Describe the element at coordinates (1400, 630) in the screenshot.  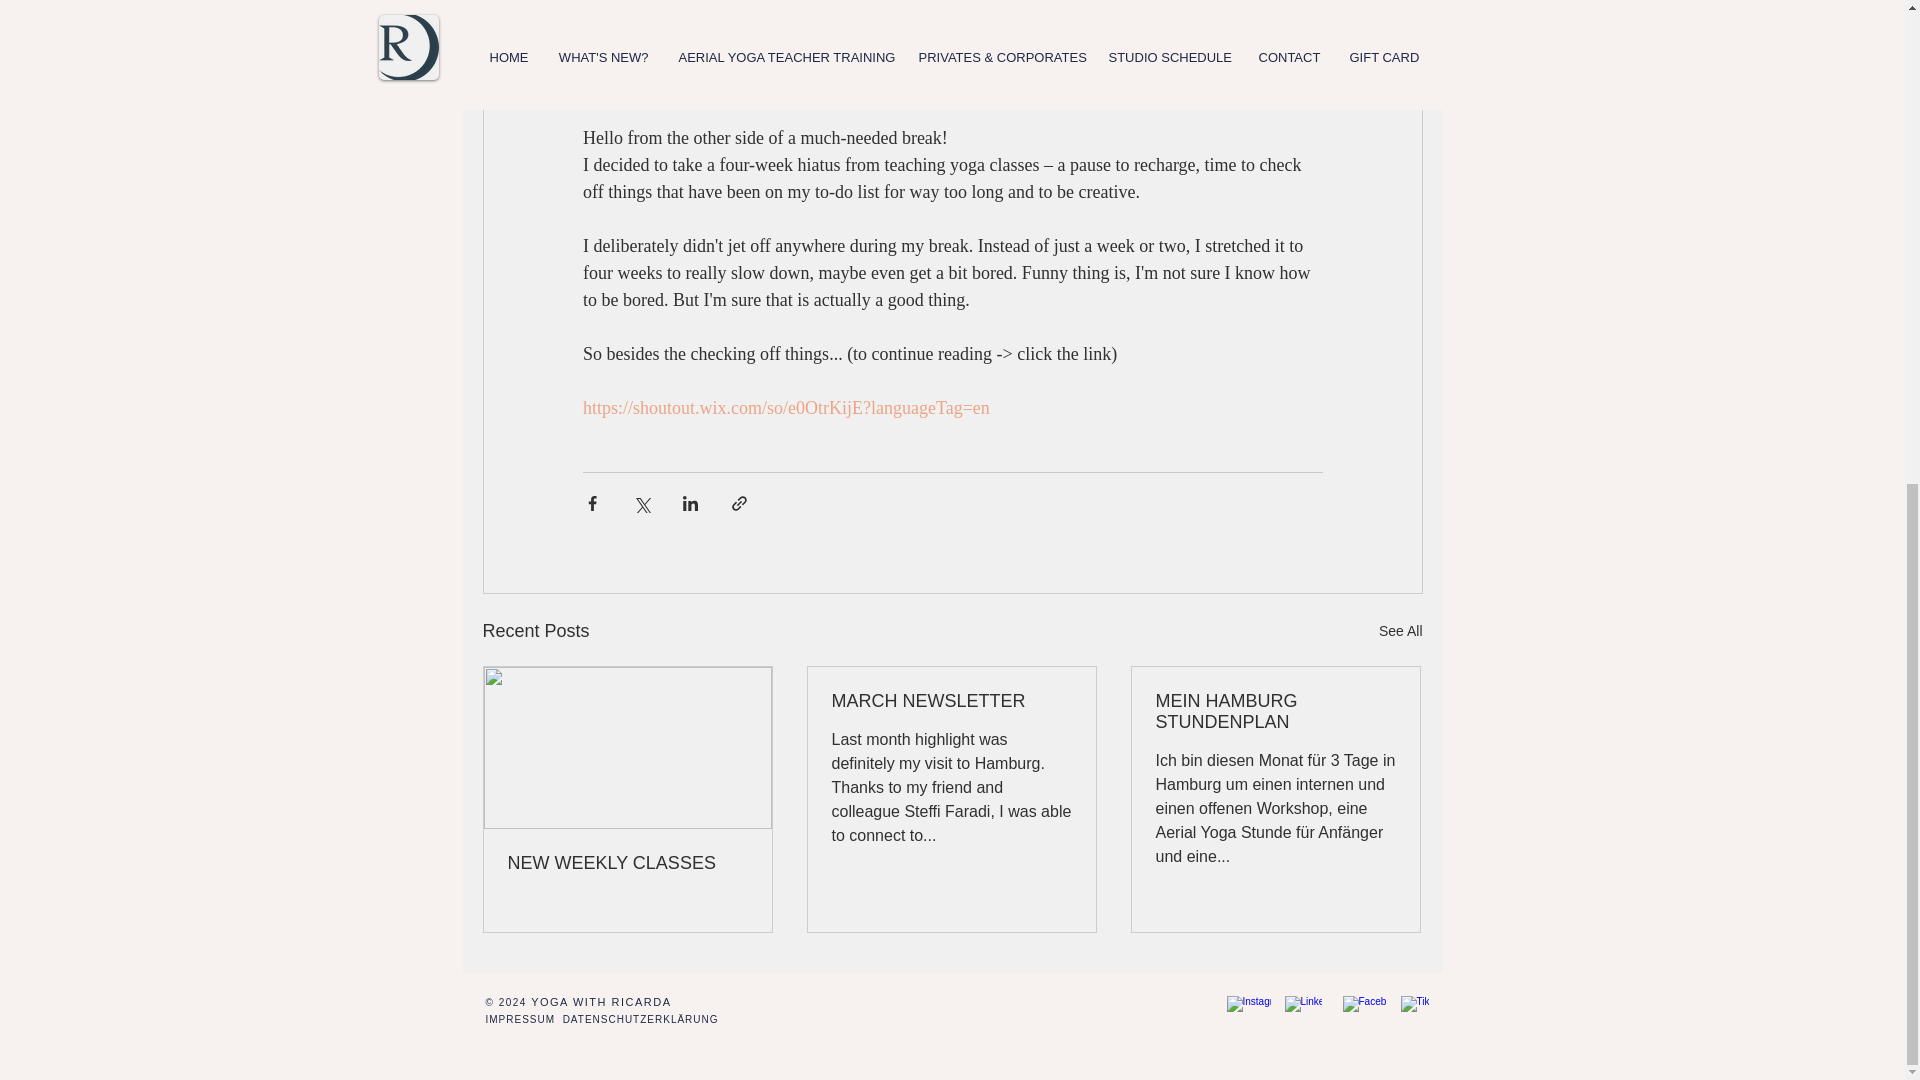
I see `See All` at that location.